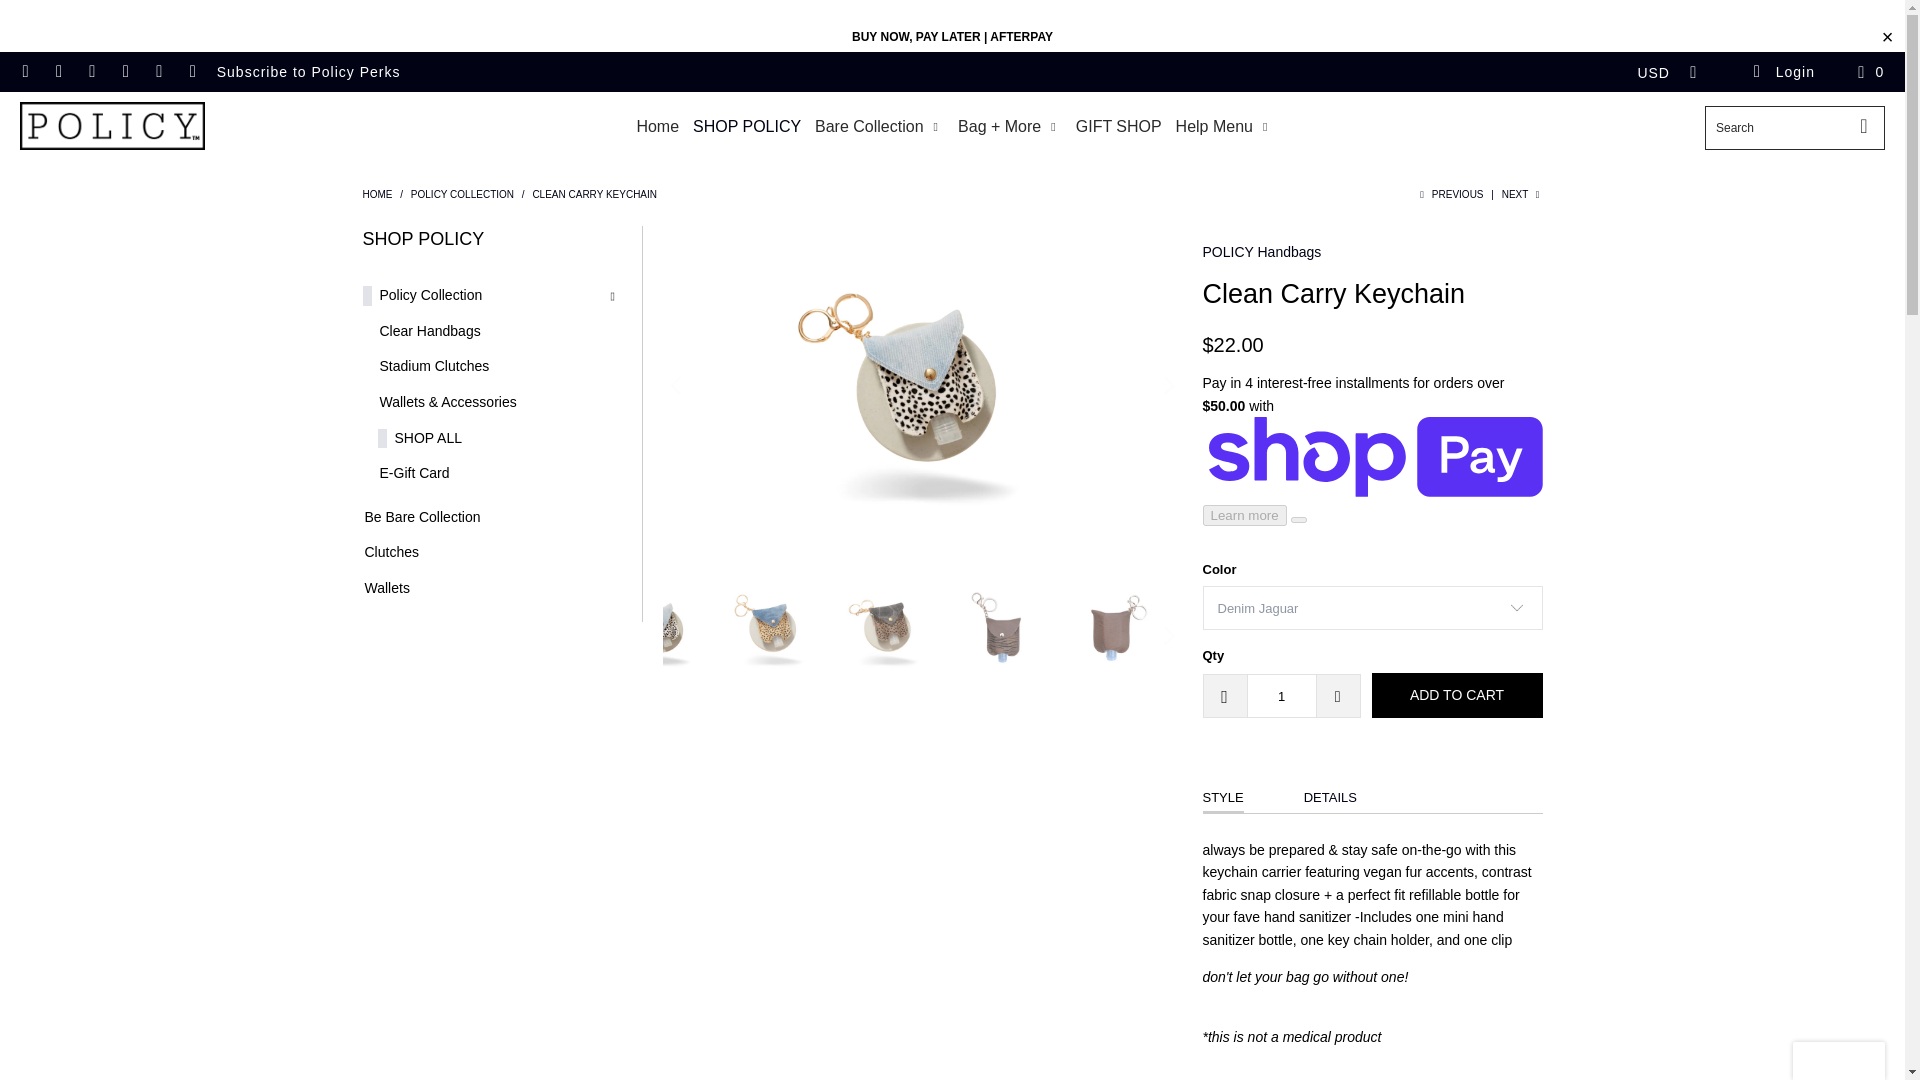 The width and height of the screenshot is (1920, 1080). Describe the element at coordinates (24, 71) in the screenshot. I see `POLICY Handbags on Twitter` at that location.